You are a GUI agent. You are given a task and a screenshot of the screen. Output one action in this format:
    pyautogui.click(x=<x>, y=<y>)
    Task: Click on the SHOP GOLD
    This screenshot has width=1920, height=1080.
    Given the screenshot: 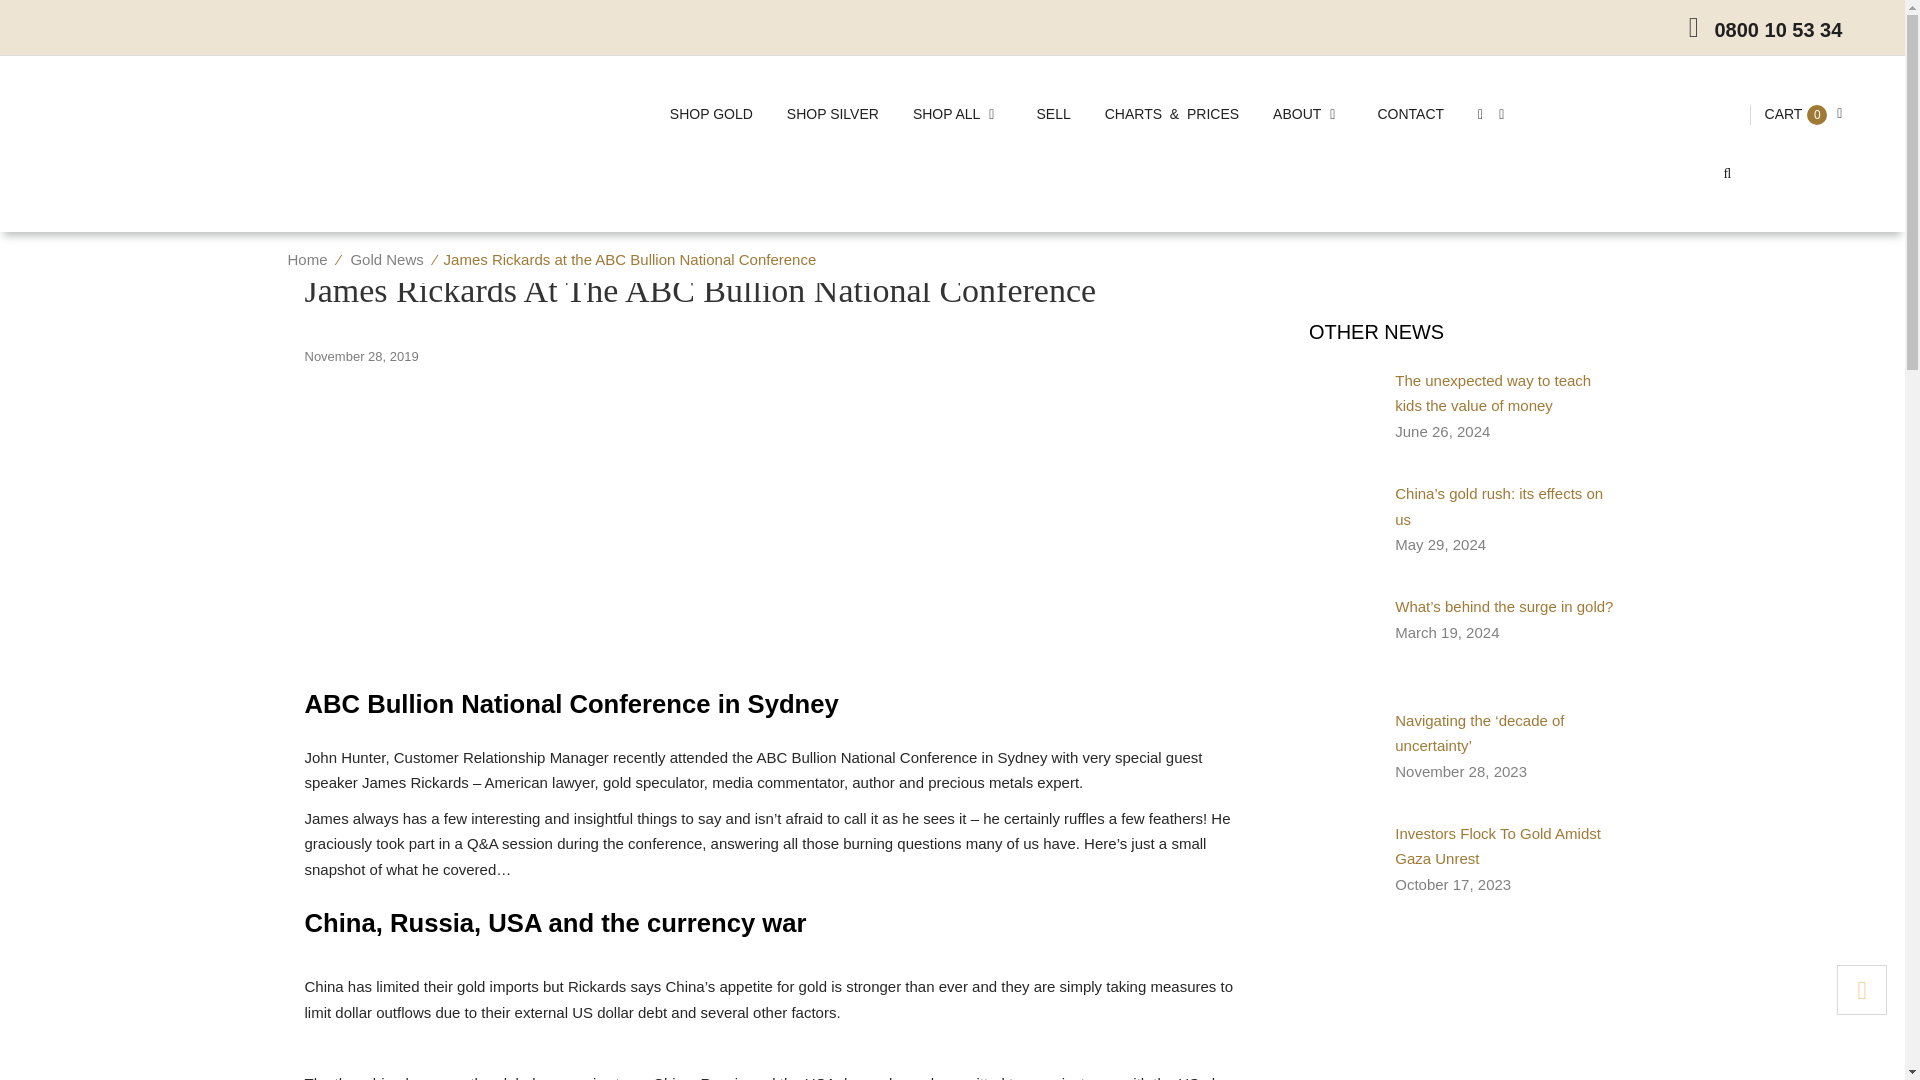 What is the action you would take?
    pyautogui.click(x=710, y=114)
    